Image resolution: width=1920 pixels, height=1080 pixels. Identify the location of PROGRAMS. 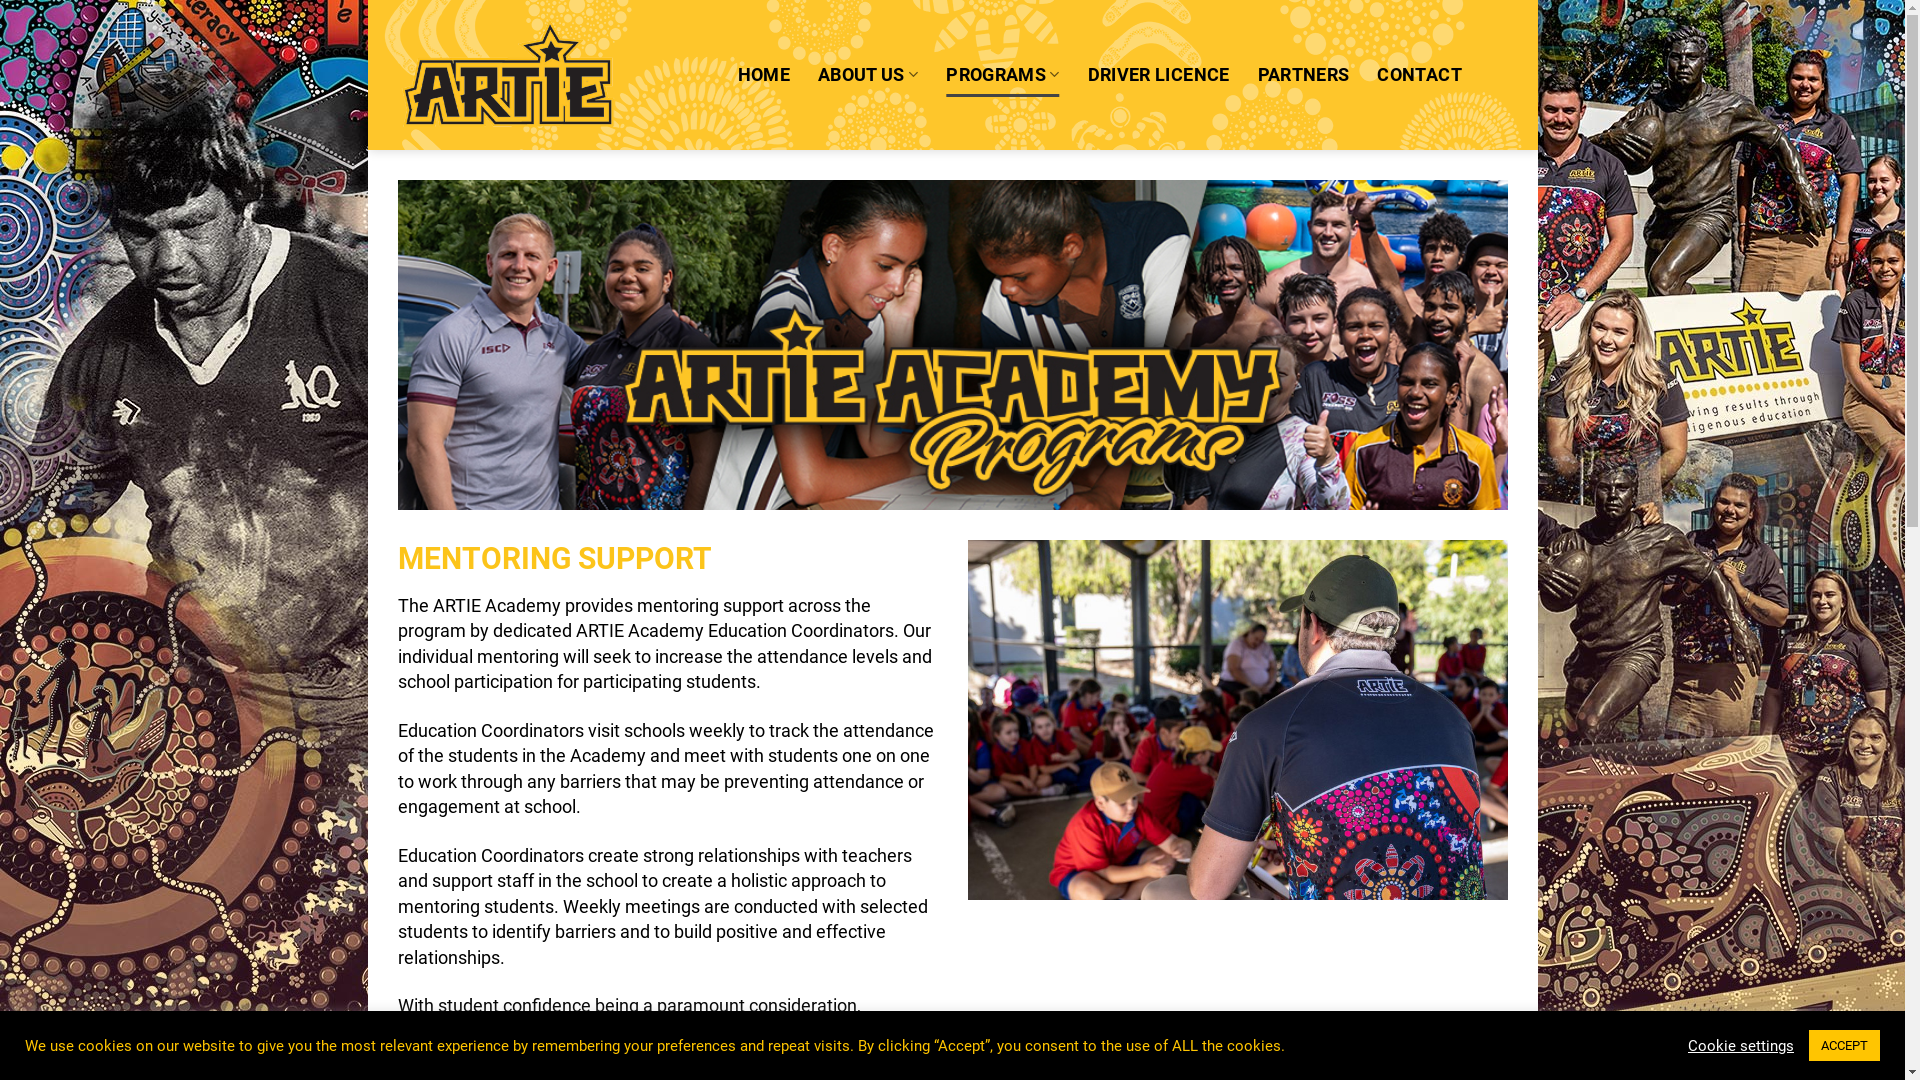
(1002, 75).